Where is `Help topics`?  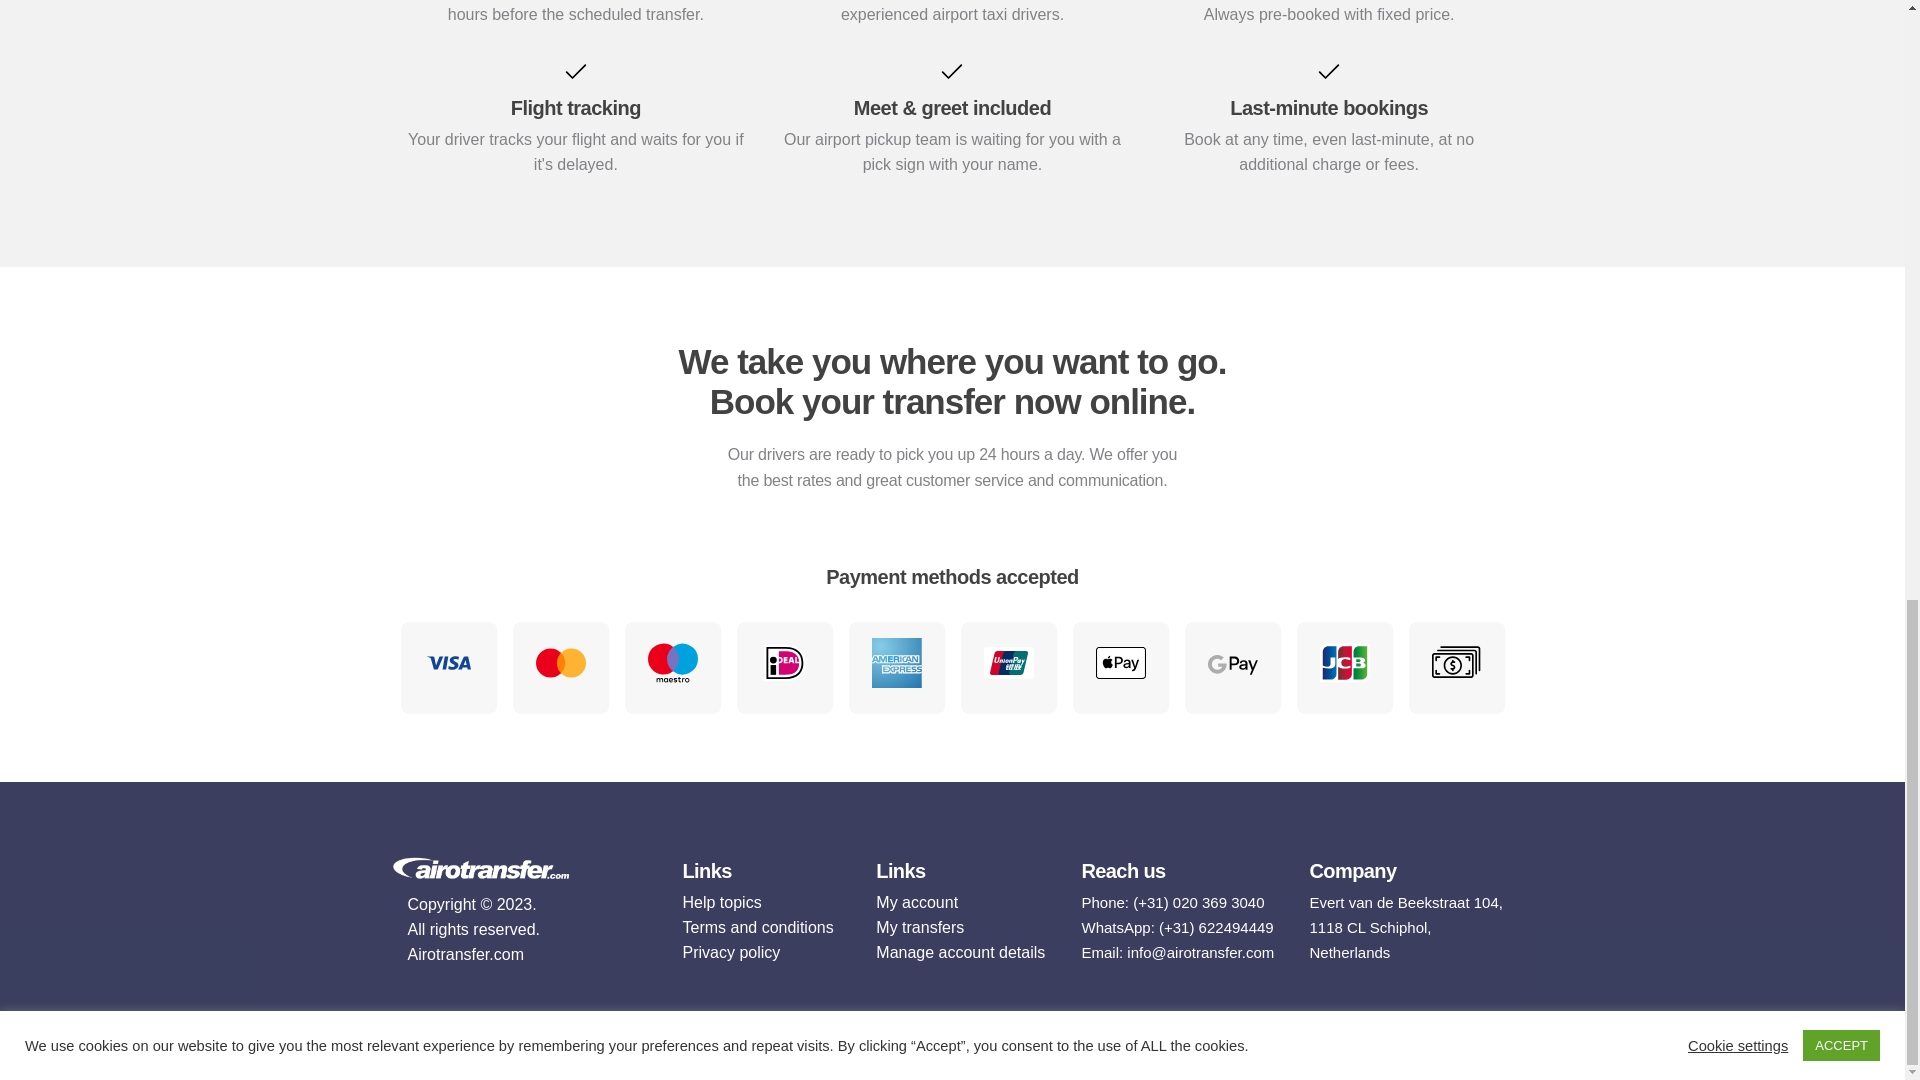 Help topics is located at coordinates (764, 902).